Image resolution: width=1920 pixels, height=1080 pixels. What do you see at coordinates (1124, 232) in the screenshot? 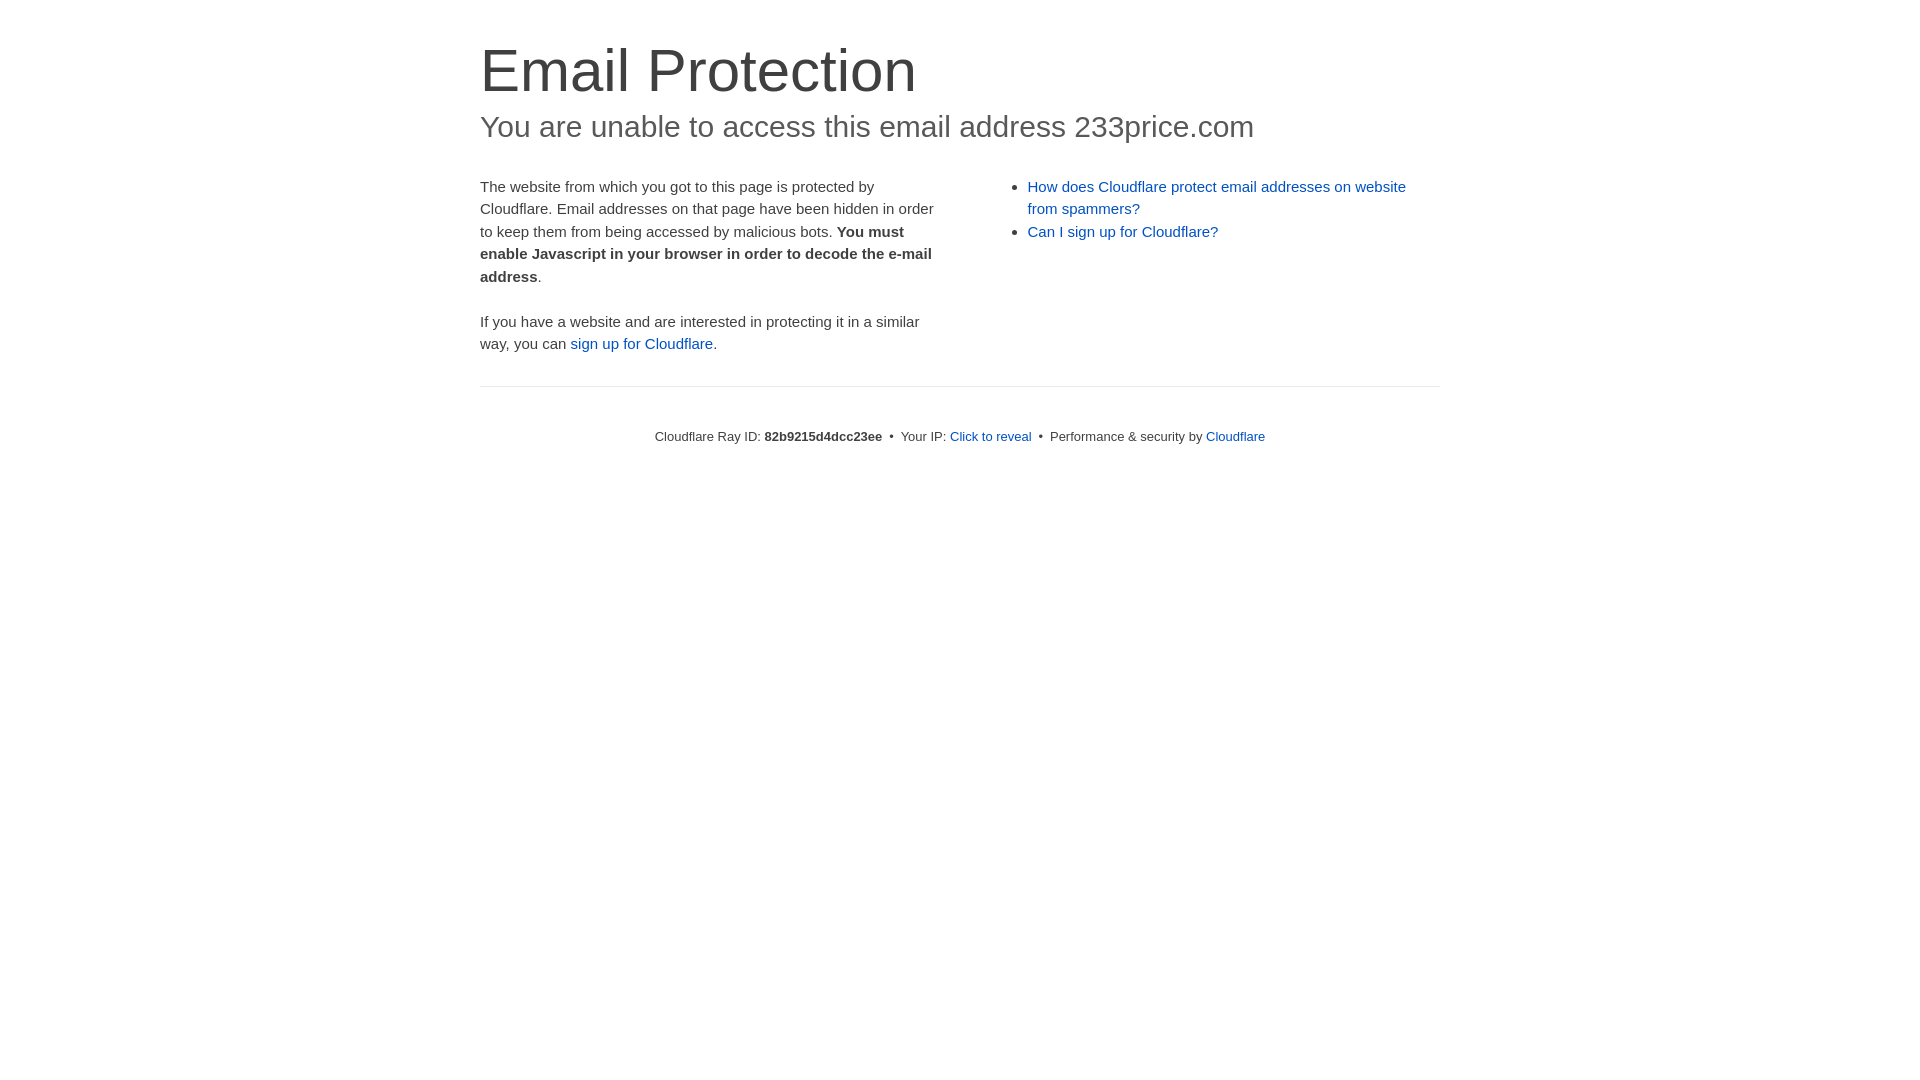
I see `Can I sign up for Cloudflare?` at bounding box center [1124, 232].